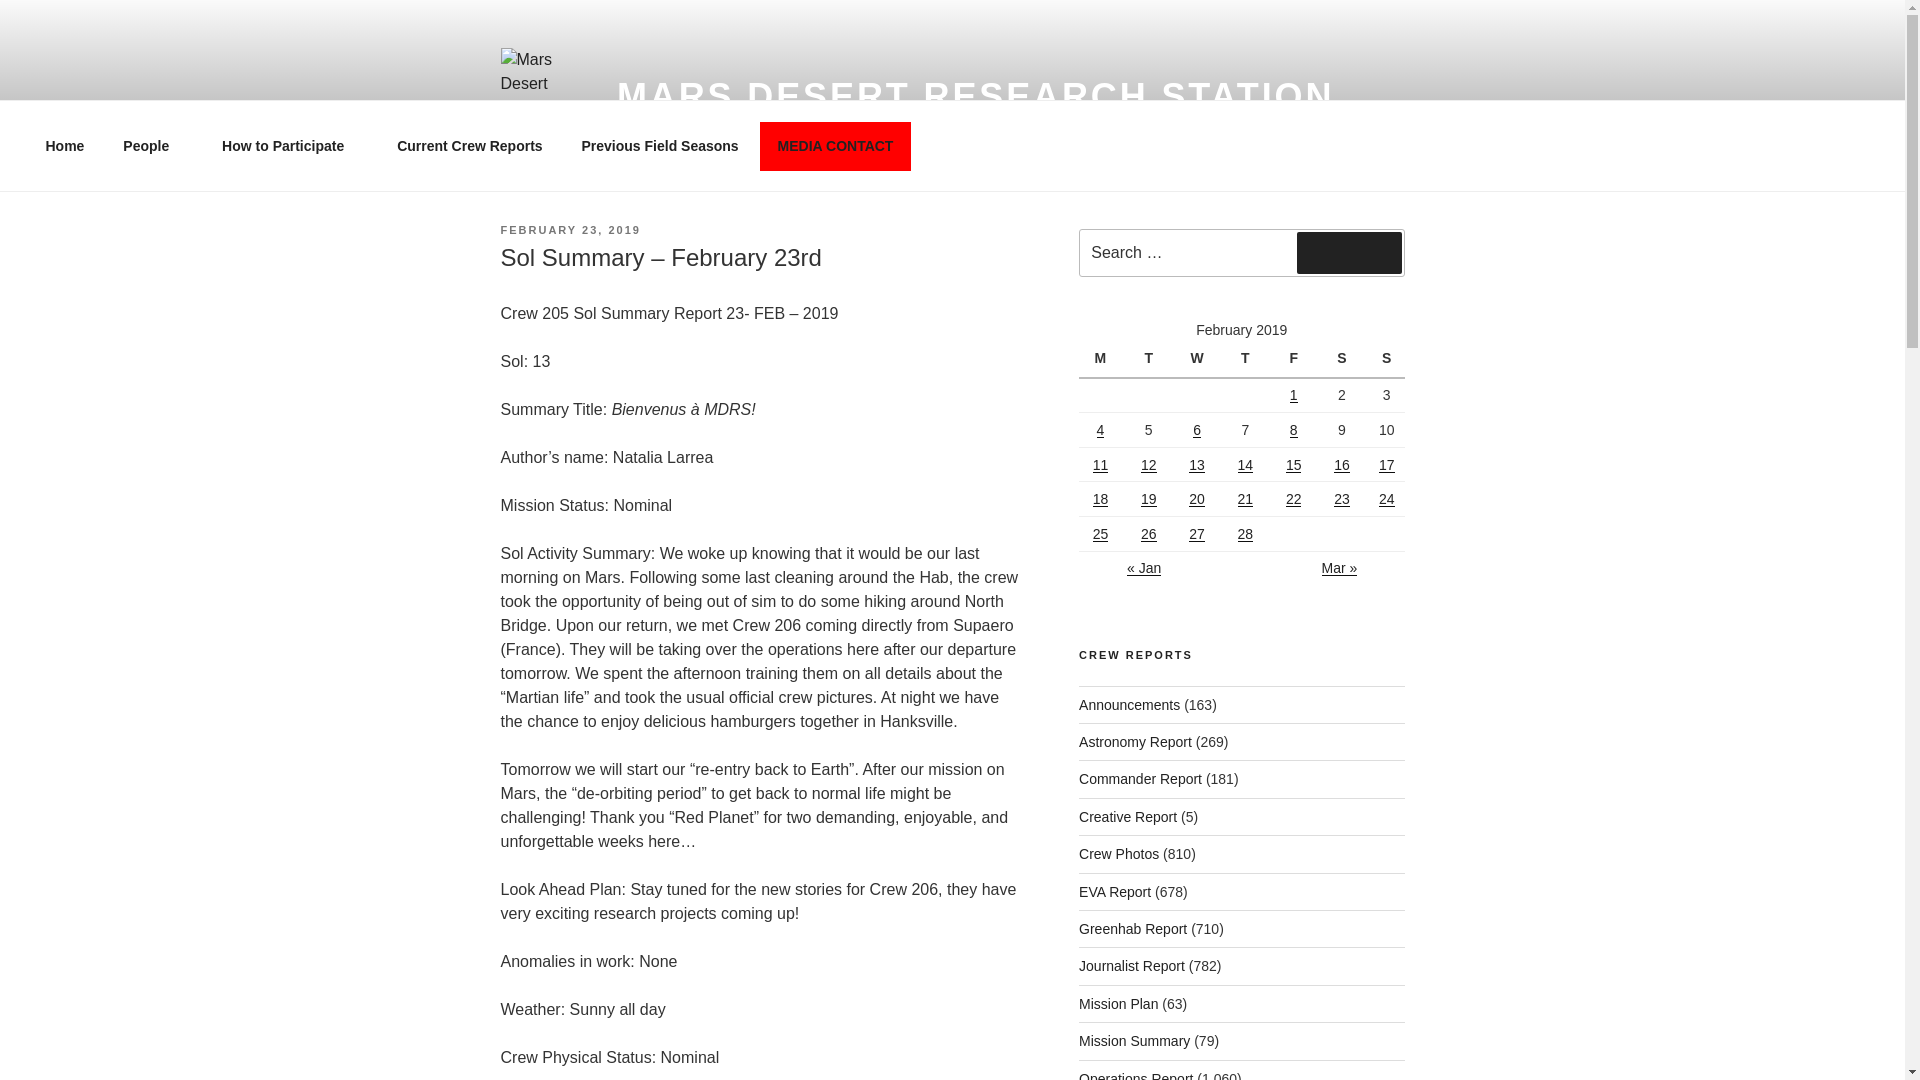 Image resolution: width=1920 pixels, height=1080 pixels. I want to click on MEDIA CONTACT, so click(835, 146).